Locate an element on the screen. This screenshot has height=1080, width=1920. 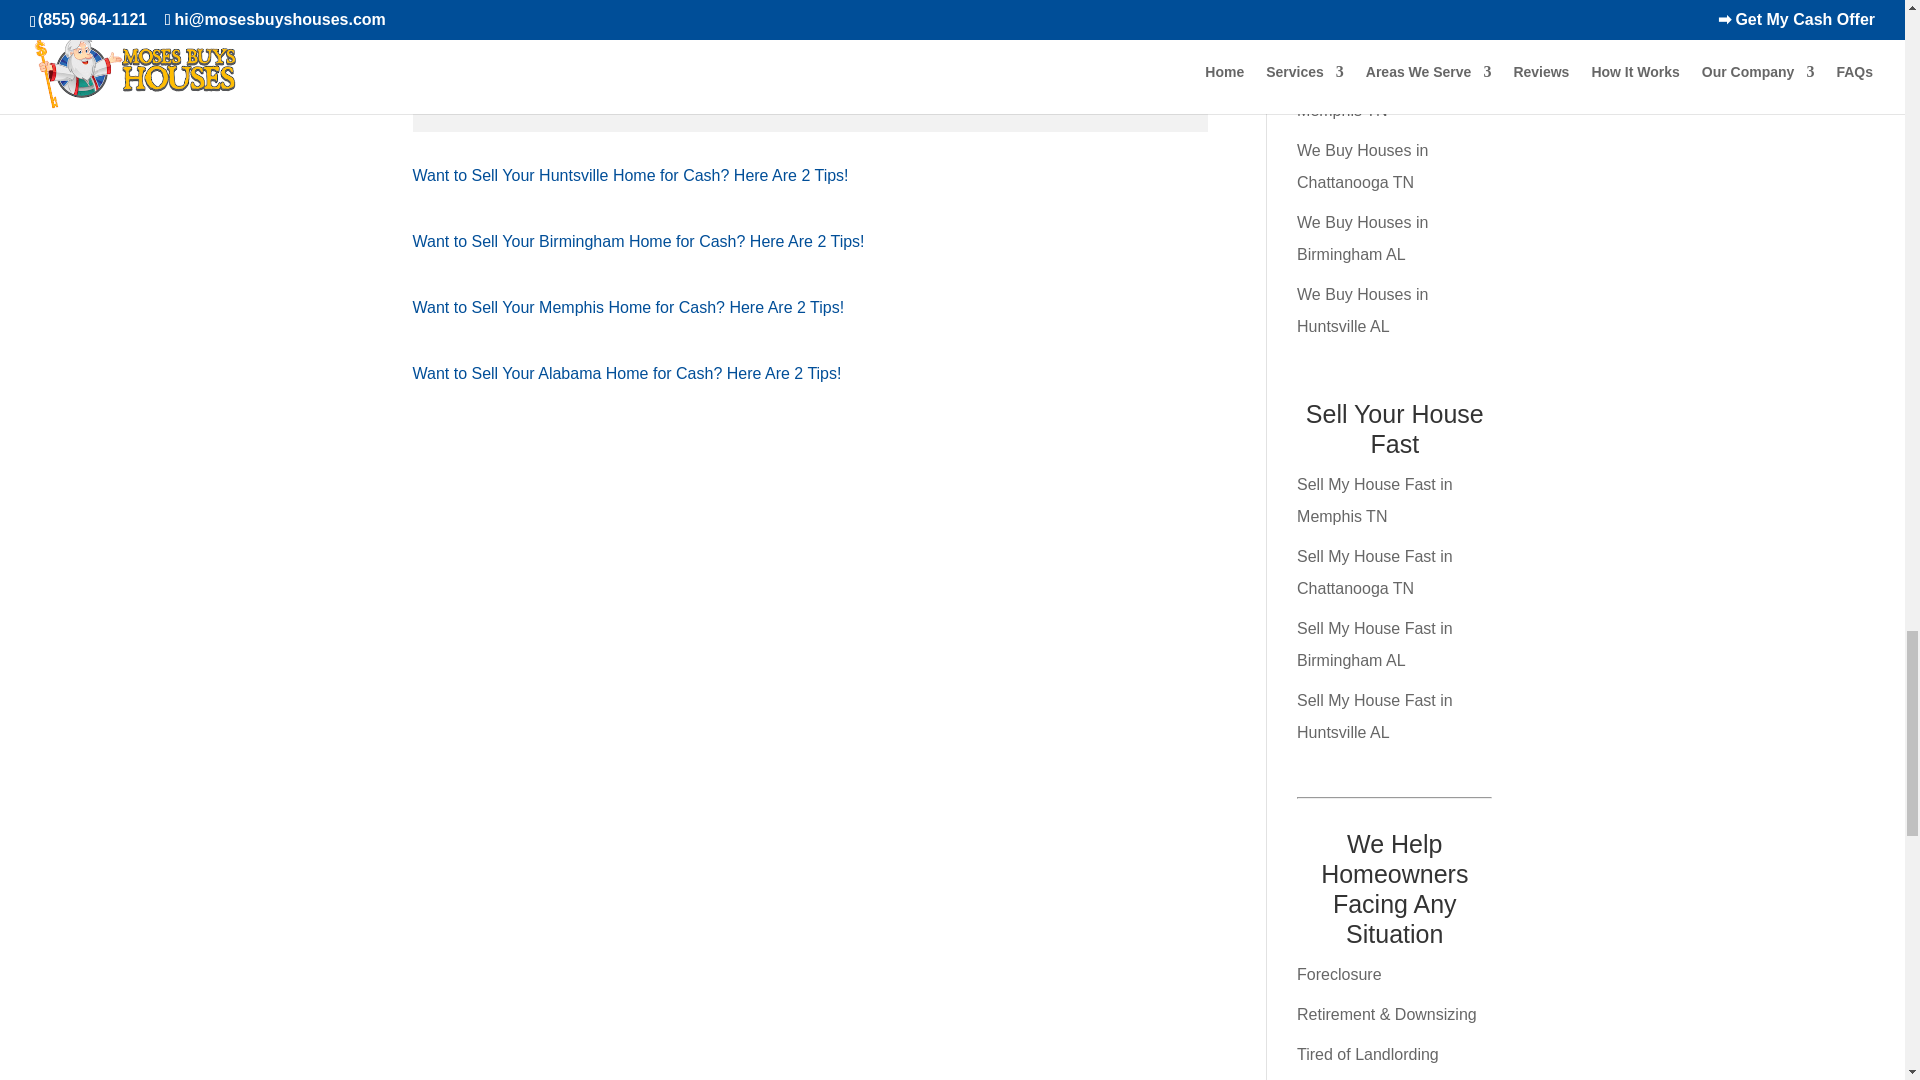
Want to Sell Your Memphis Home for Cash? Here Are 2 Tips! is located at coordinates (628, 308).